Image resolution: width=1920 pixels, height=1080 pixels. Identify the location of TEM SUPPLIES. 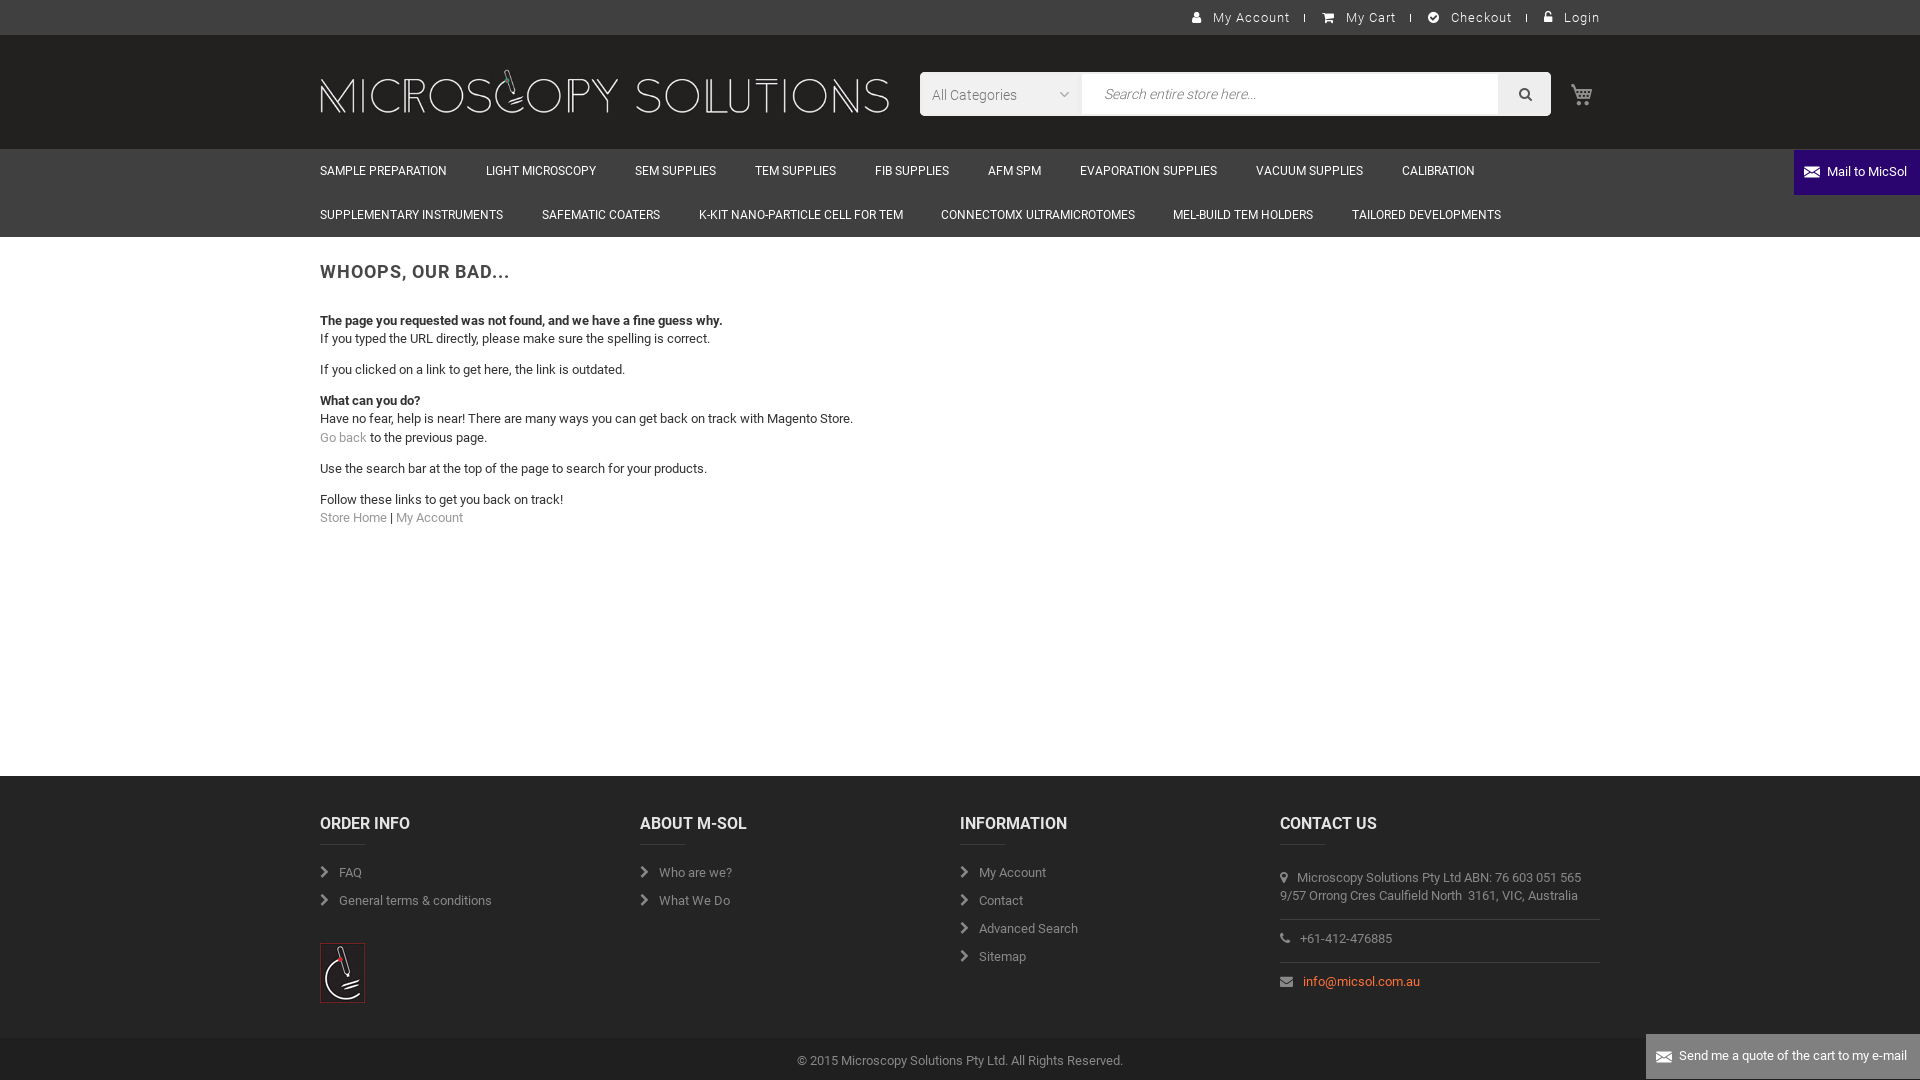
(796, 171).